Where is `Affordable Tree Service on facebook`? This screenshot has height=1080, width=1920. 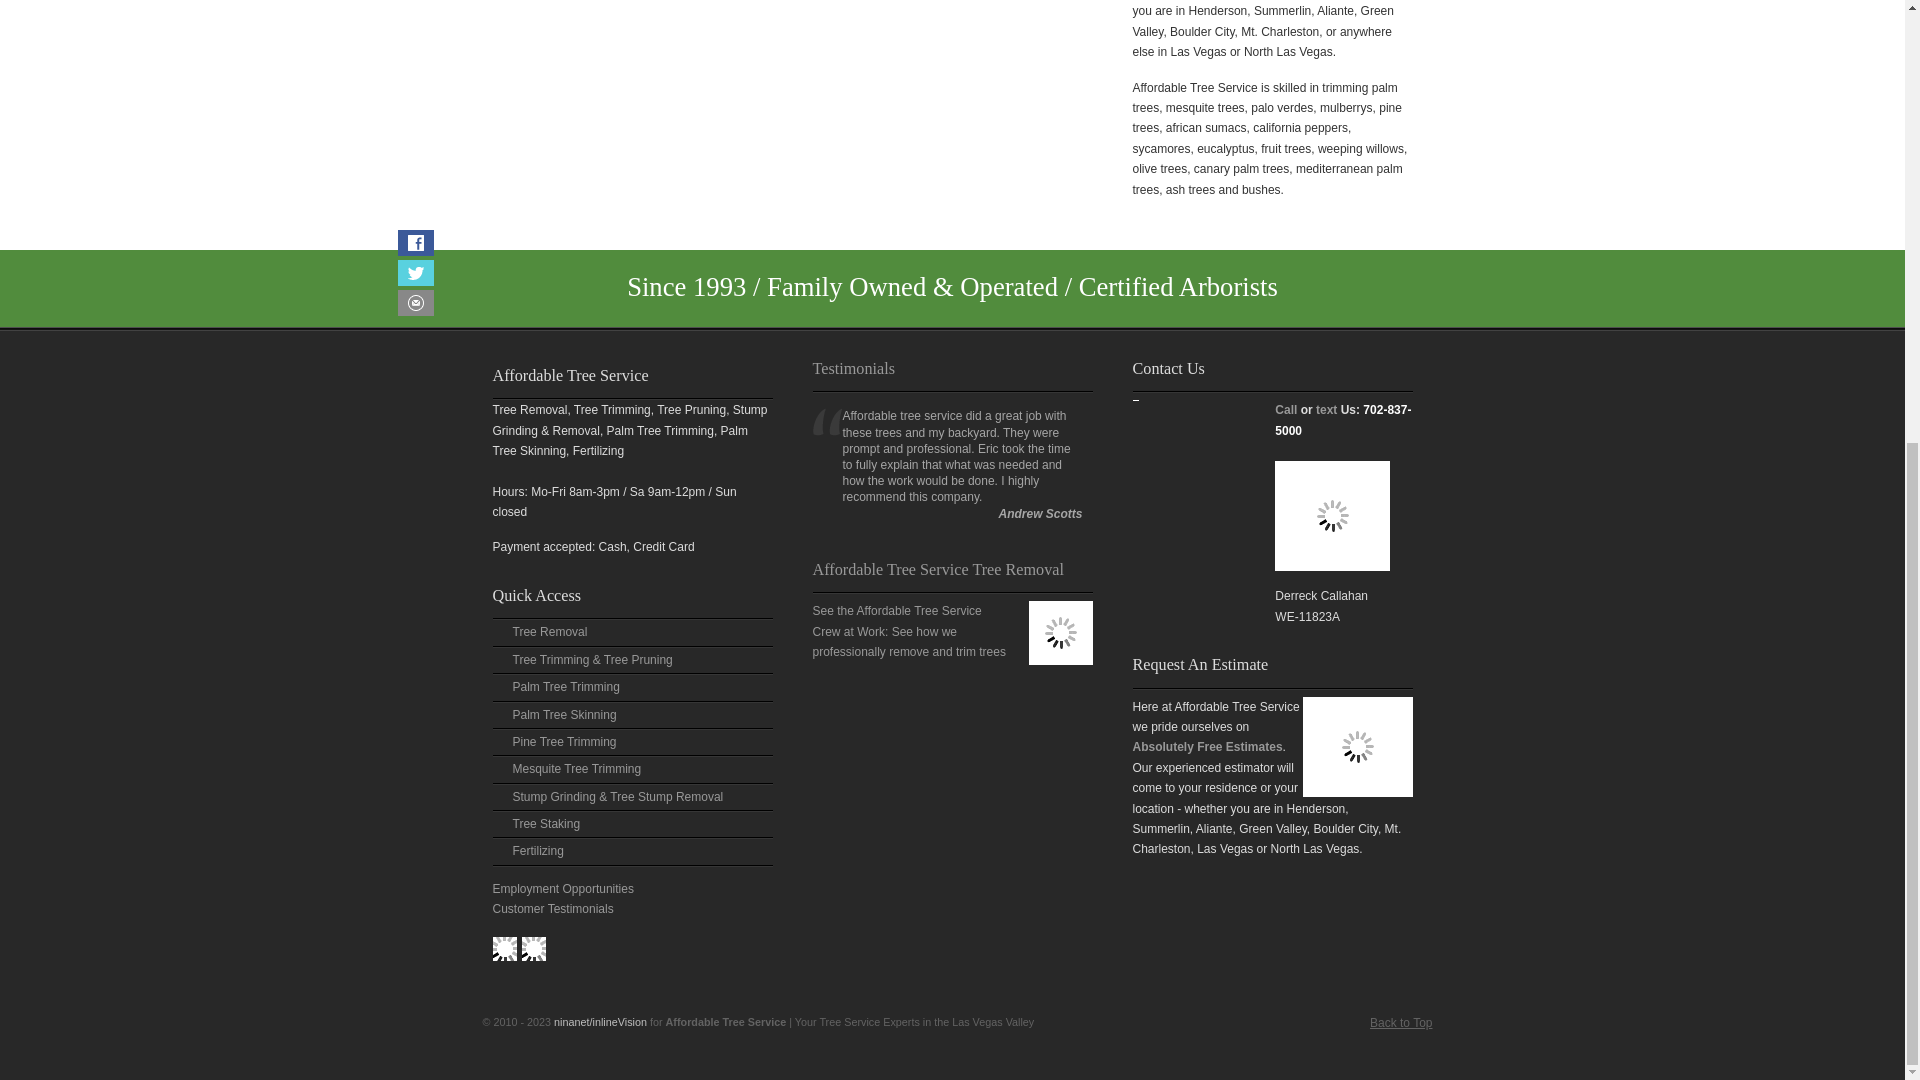 Affordable Tree Service on facebook is located at coordinates (504, 949).